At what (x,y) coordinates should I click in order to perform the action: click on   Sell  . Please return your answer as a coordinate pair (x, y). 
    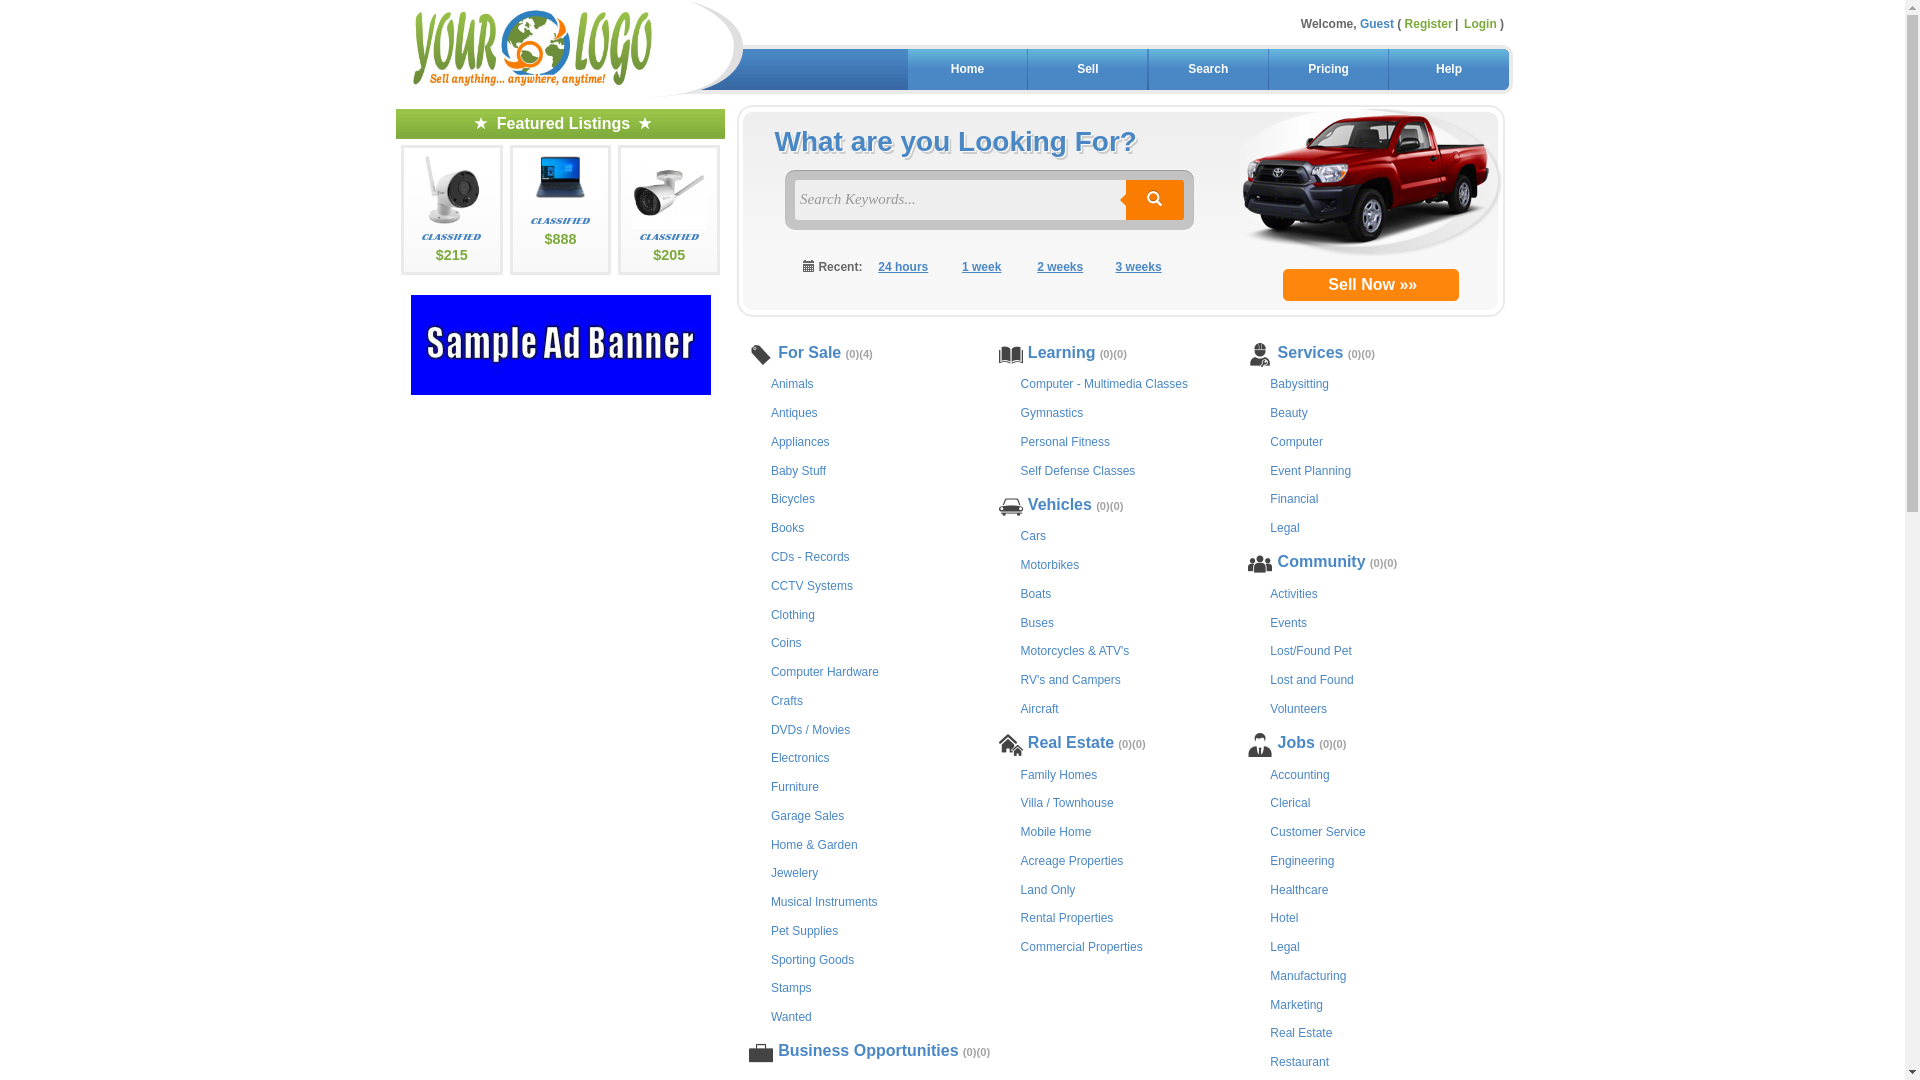
    Looking at the image, I should click on (1088, 70).